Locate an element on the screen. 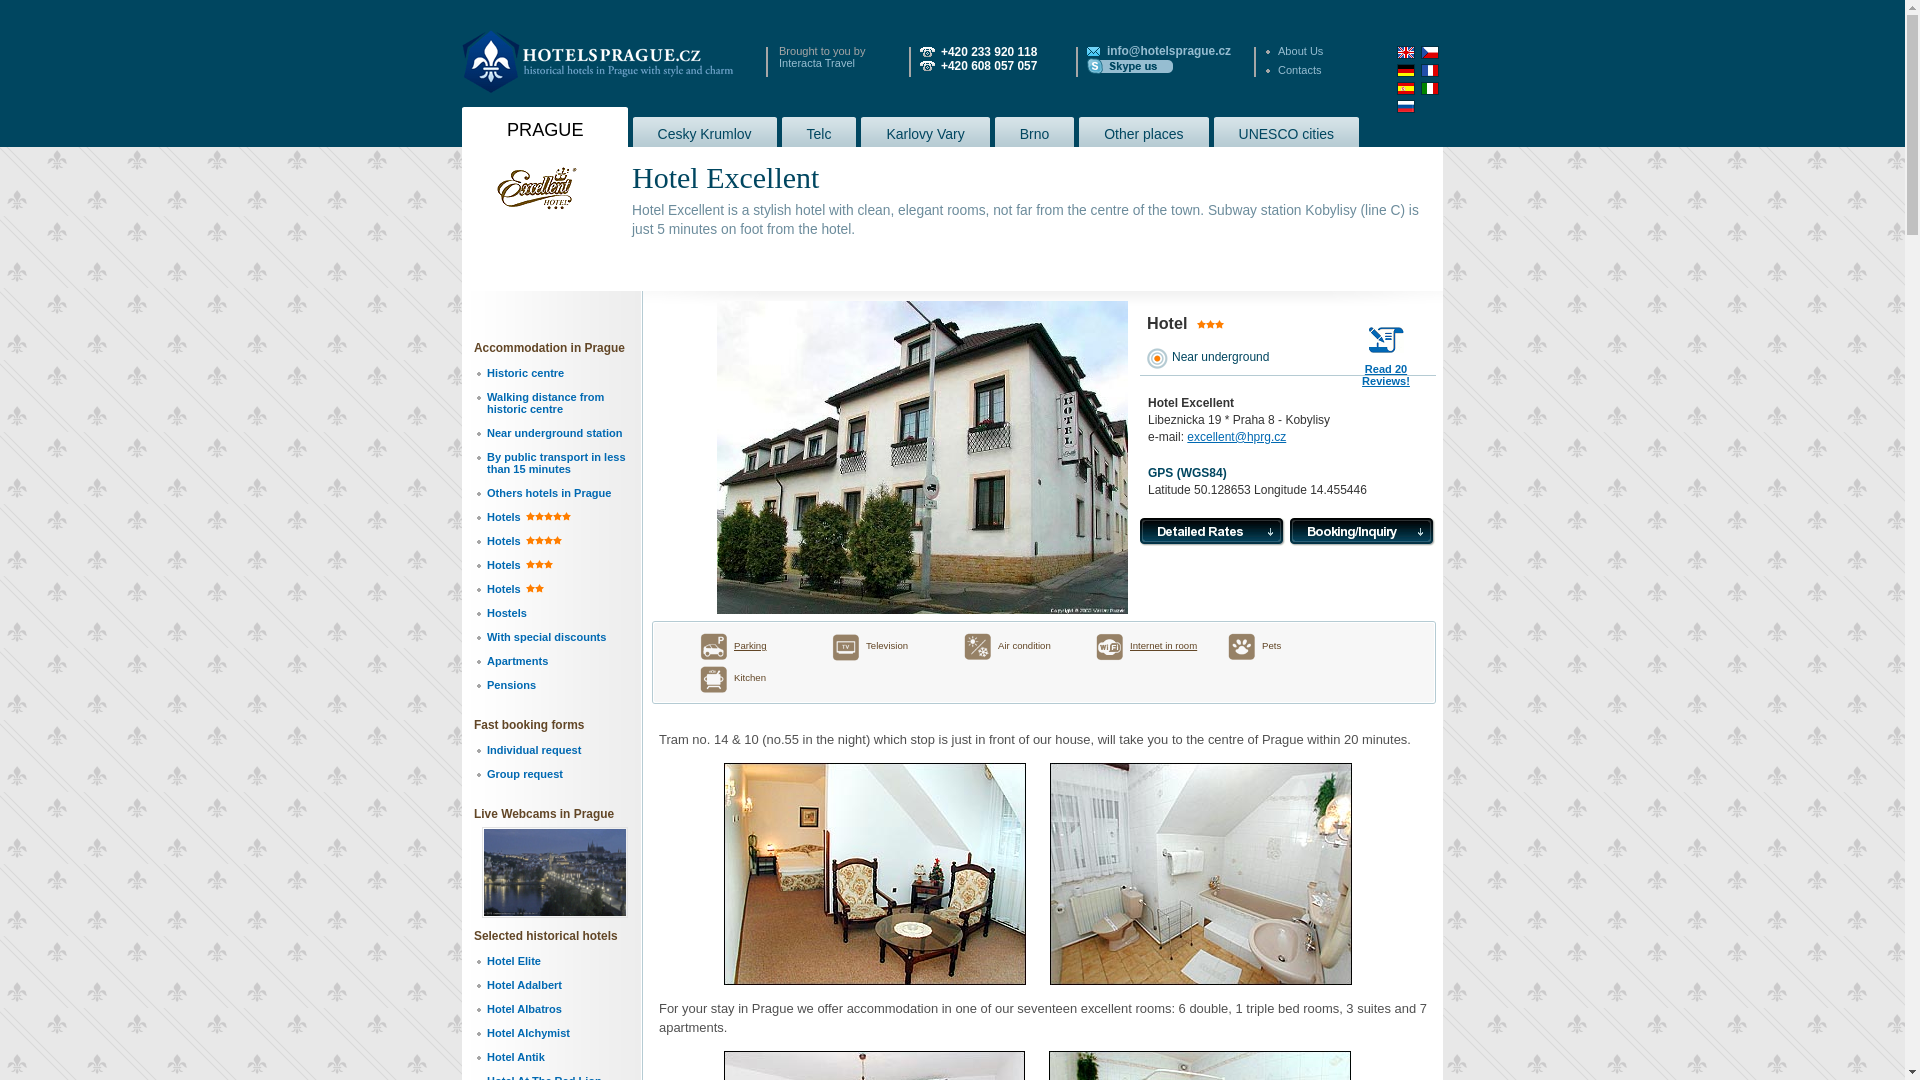 This screenshot has height=1080, width=1920. PRAGUE is located at coordinates (705, 131).